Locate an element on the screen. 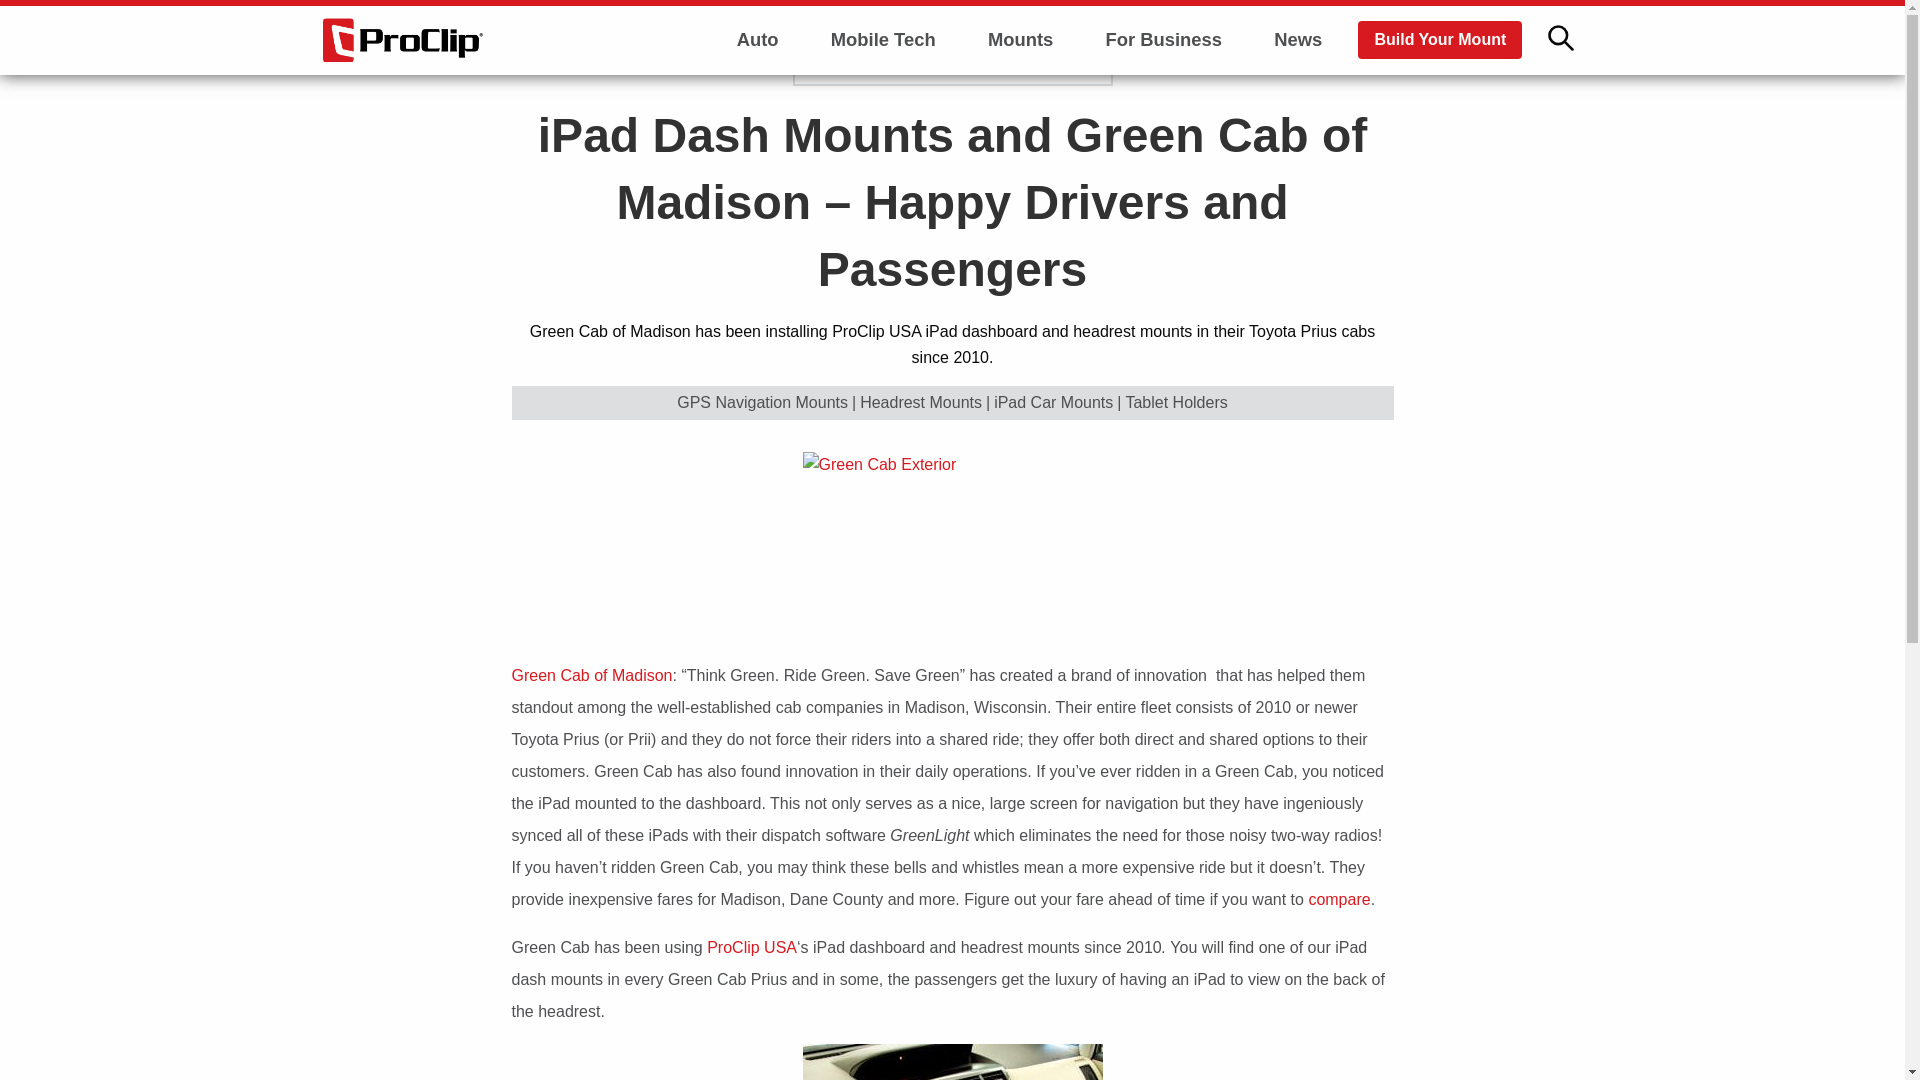 This screenshot has width=1920, height=1080. Mobile Tech is located at coordinates (883, 40).